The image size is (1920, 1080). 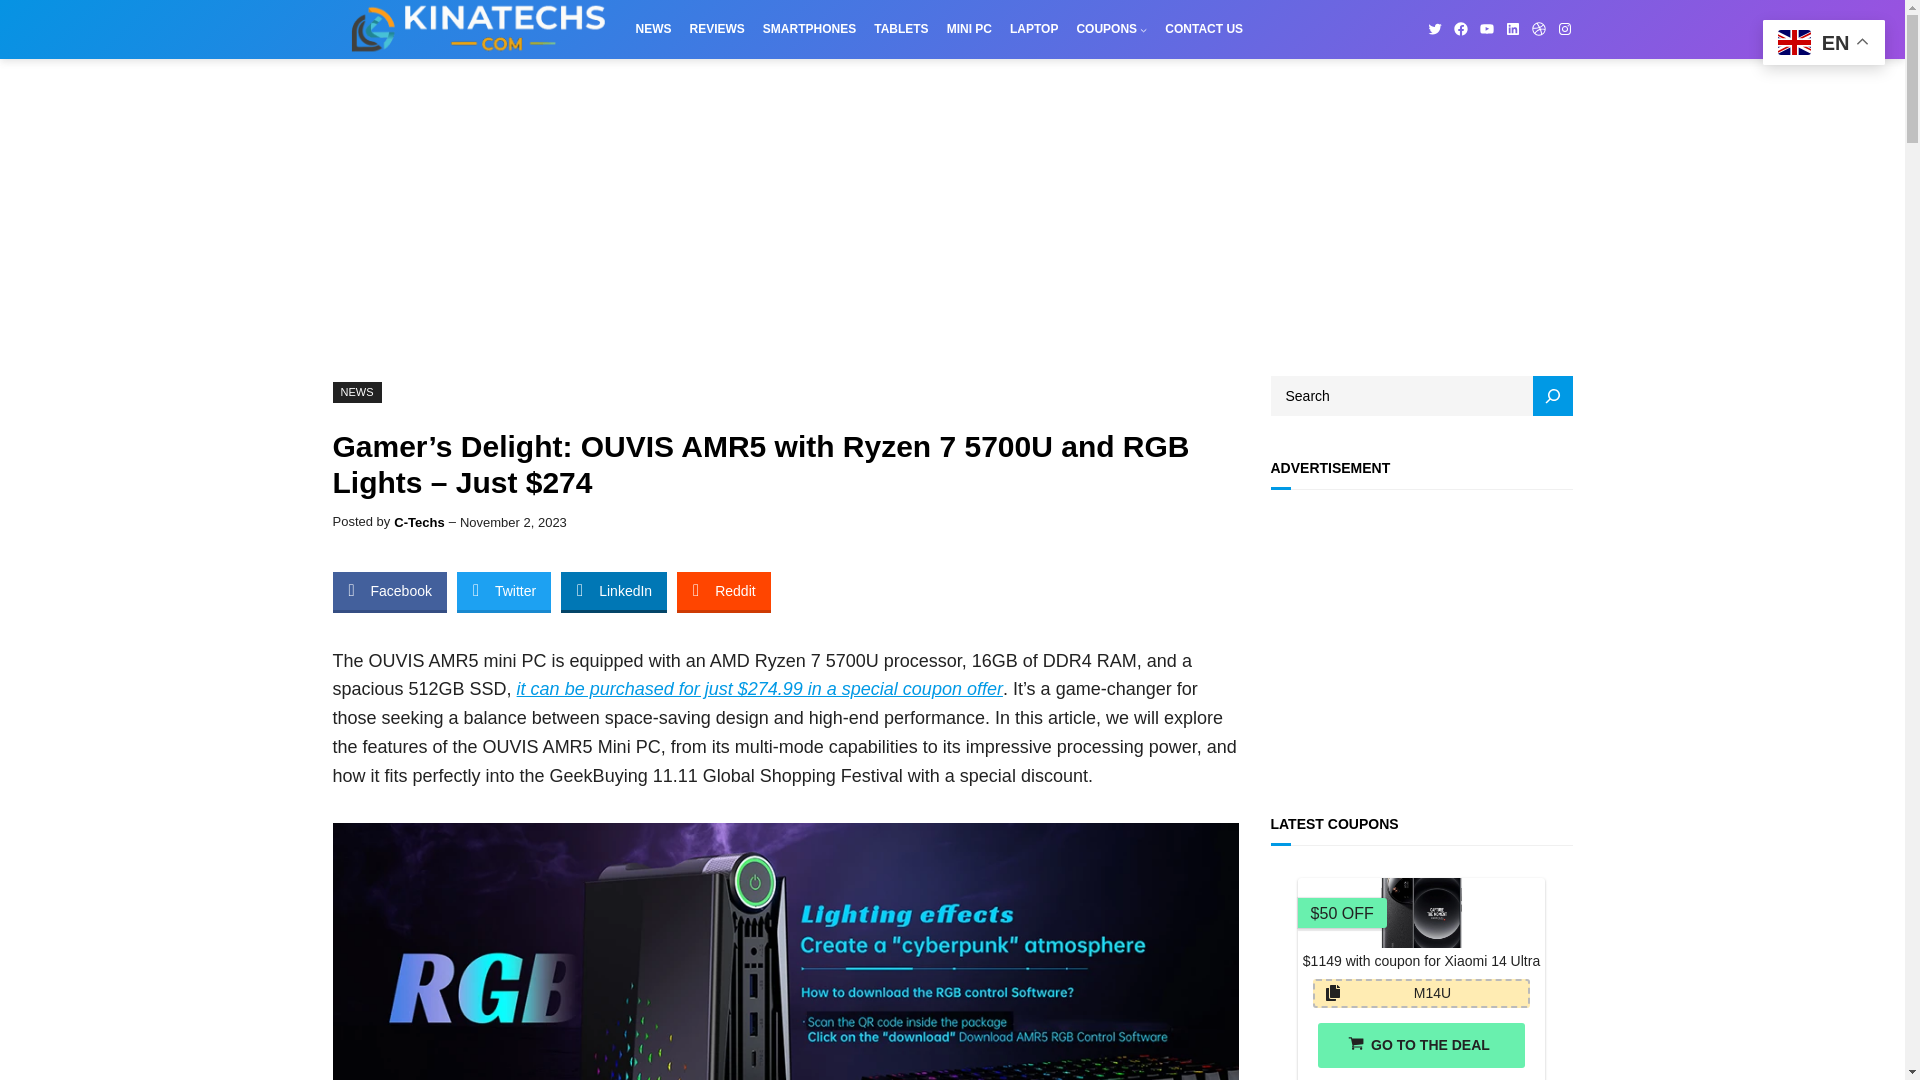 I want to click on YouTube, so click(x=1486, y=28).